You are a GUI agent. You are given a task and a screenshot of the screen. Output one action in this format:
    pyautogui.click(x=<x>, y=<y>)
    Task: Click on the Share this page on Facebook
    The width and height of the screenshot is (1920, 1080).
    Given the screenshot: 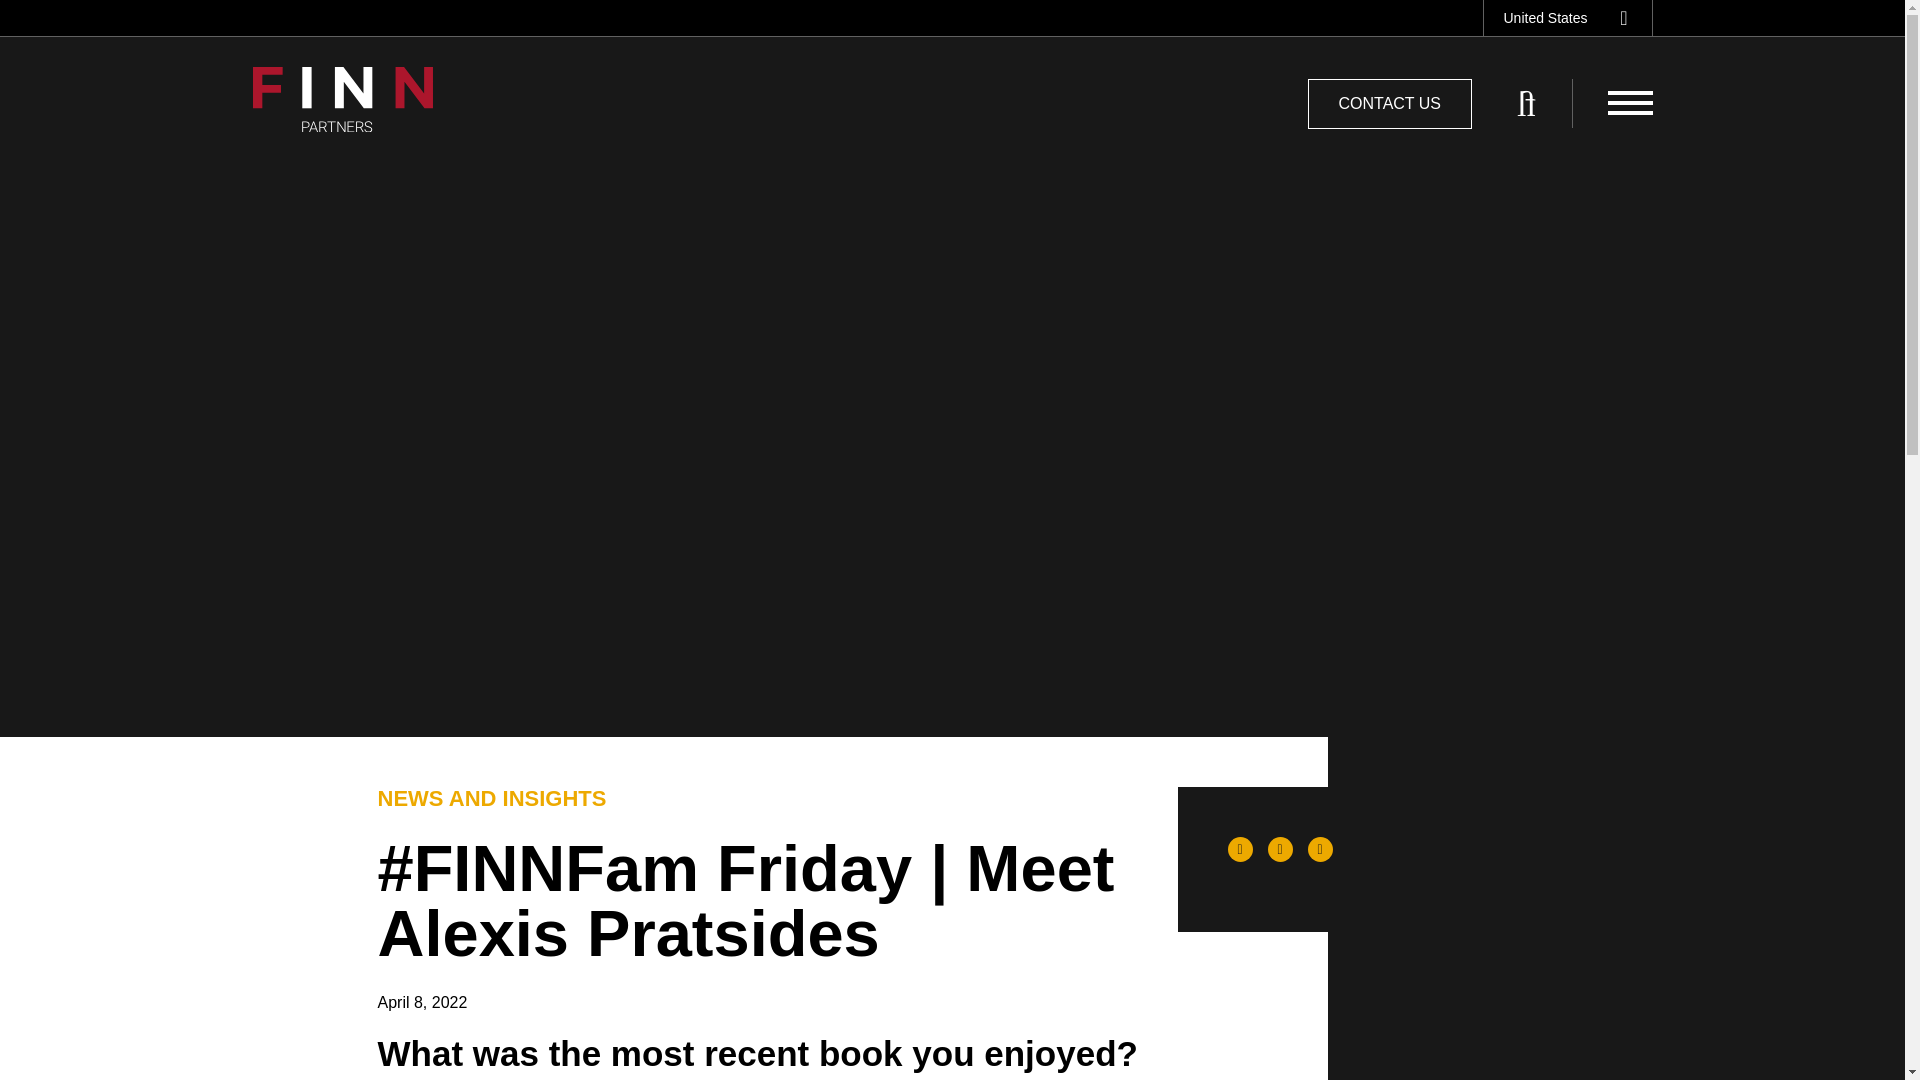 What is the action you would take?
    pyautogui.click(x=1240, y=849)
    